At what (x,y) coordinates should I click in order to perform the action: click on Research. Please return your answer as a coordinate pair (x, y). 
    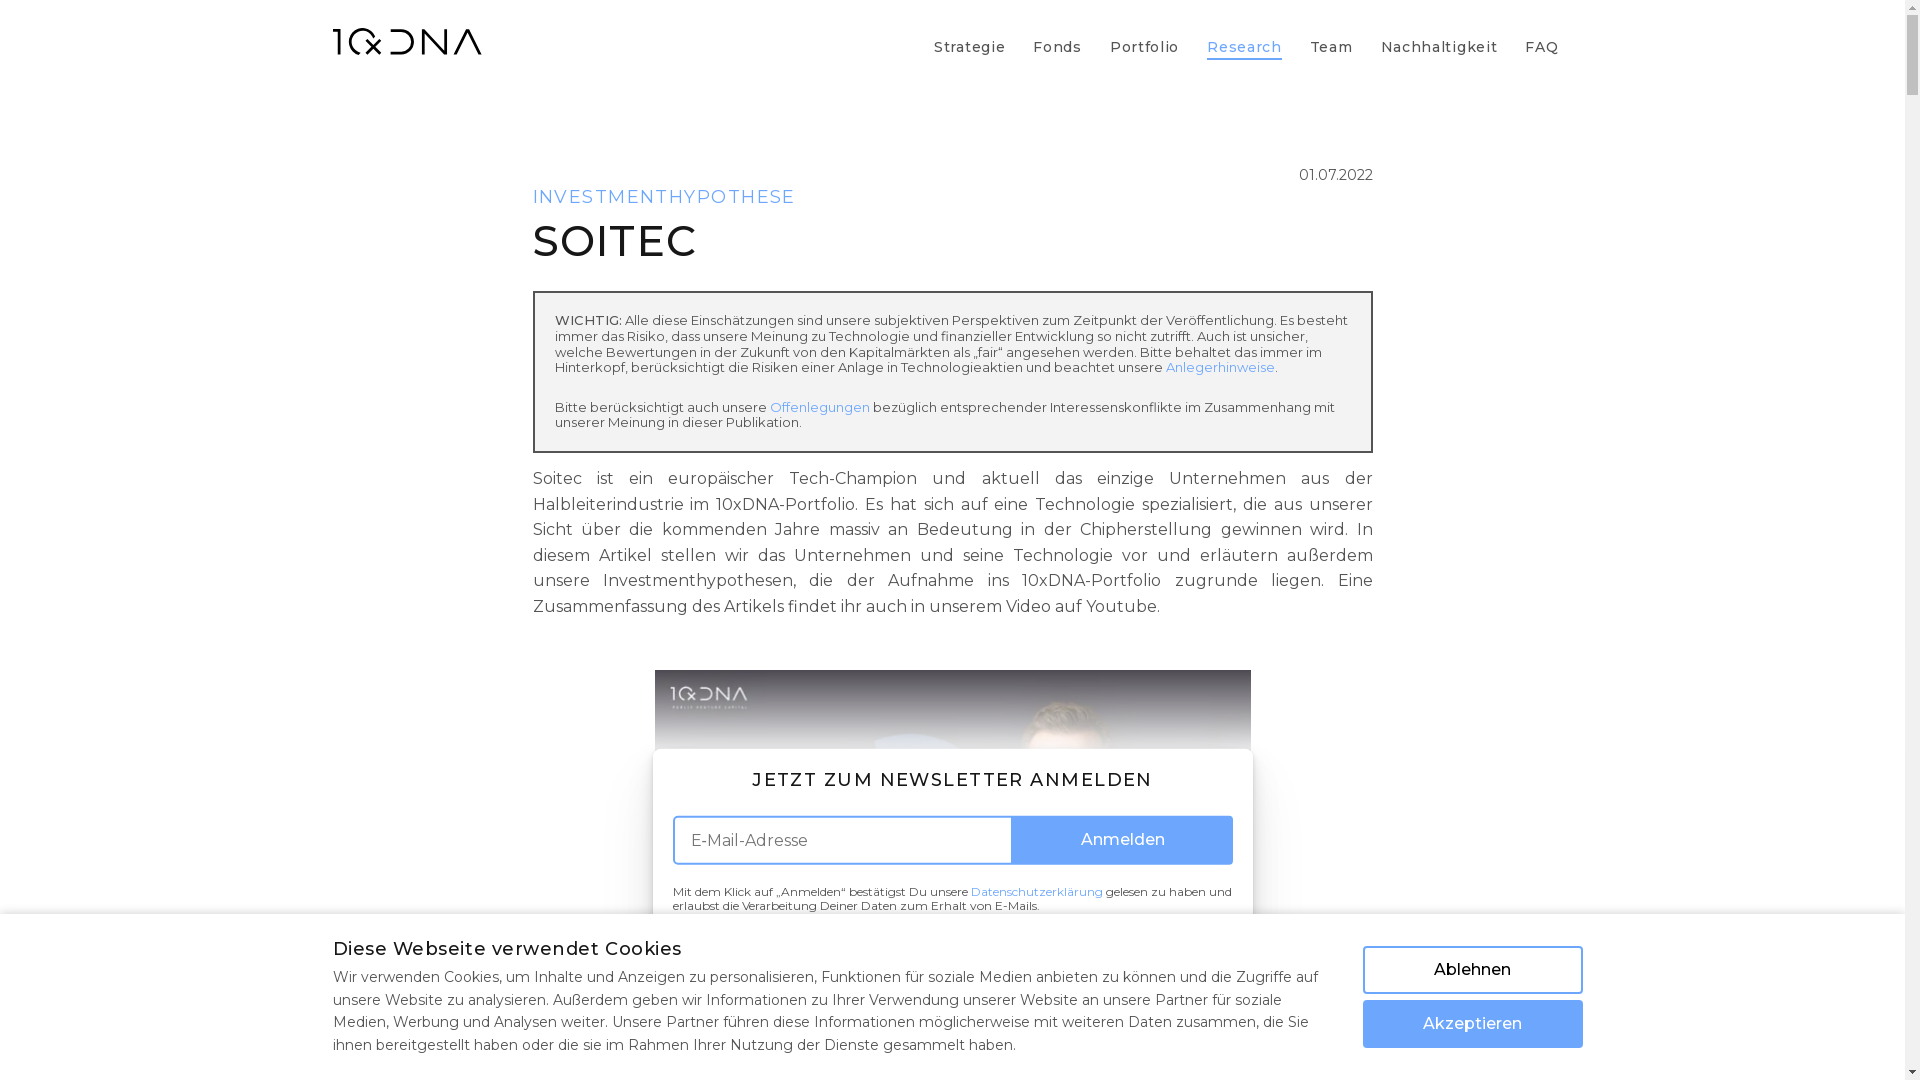
    Looking at the image, I should click on (1244, 34).